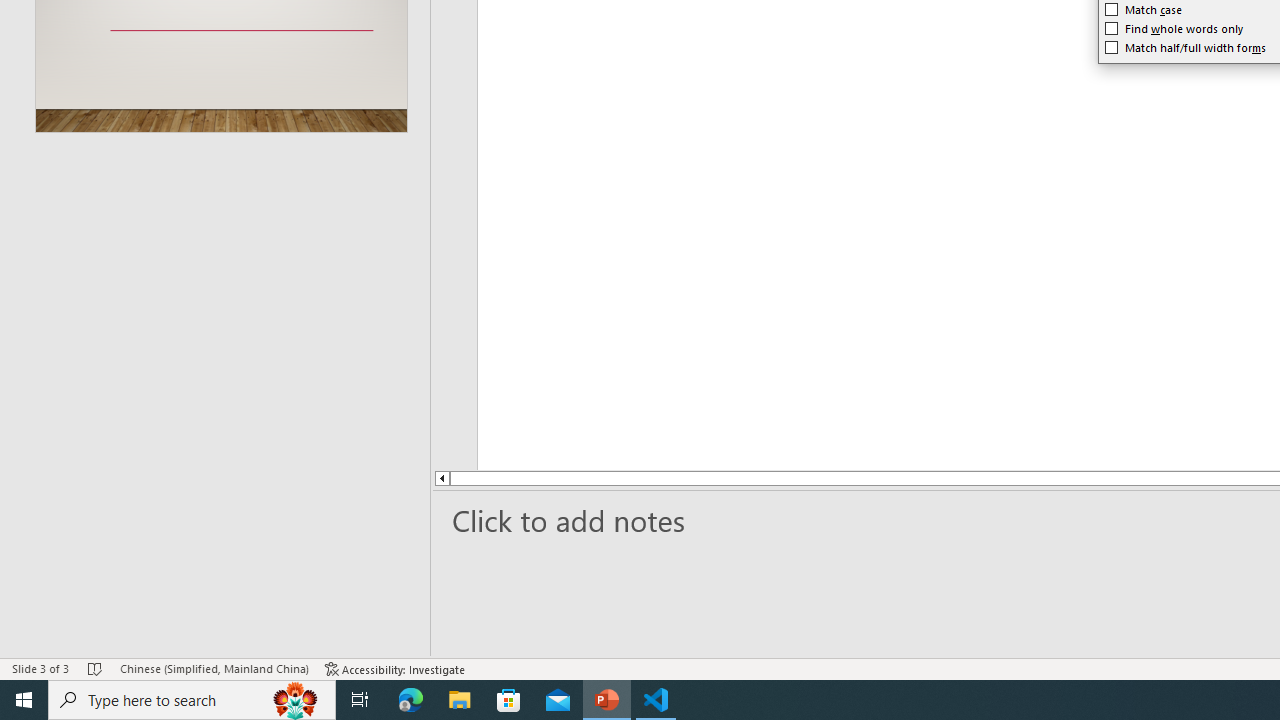 This screenshot has width=1280, height=720. Describe the element at coordinates (24, 700) in the screenshot. I see `Start` at that location.